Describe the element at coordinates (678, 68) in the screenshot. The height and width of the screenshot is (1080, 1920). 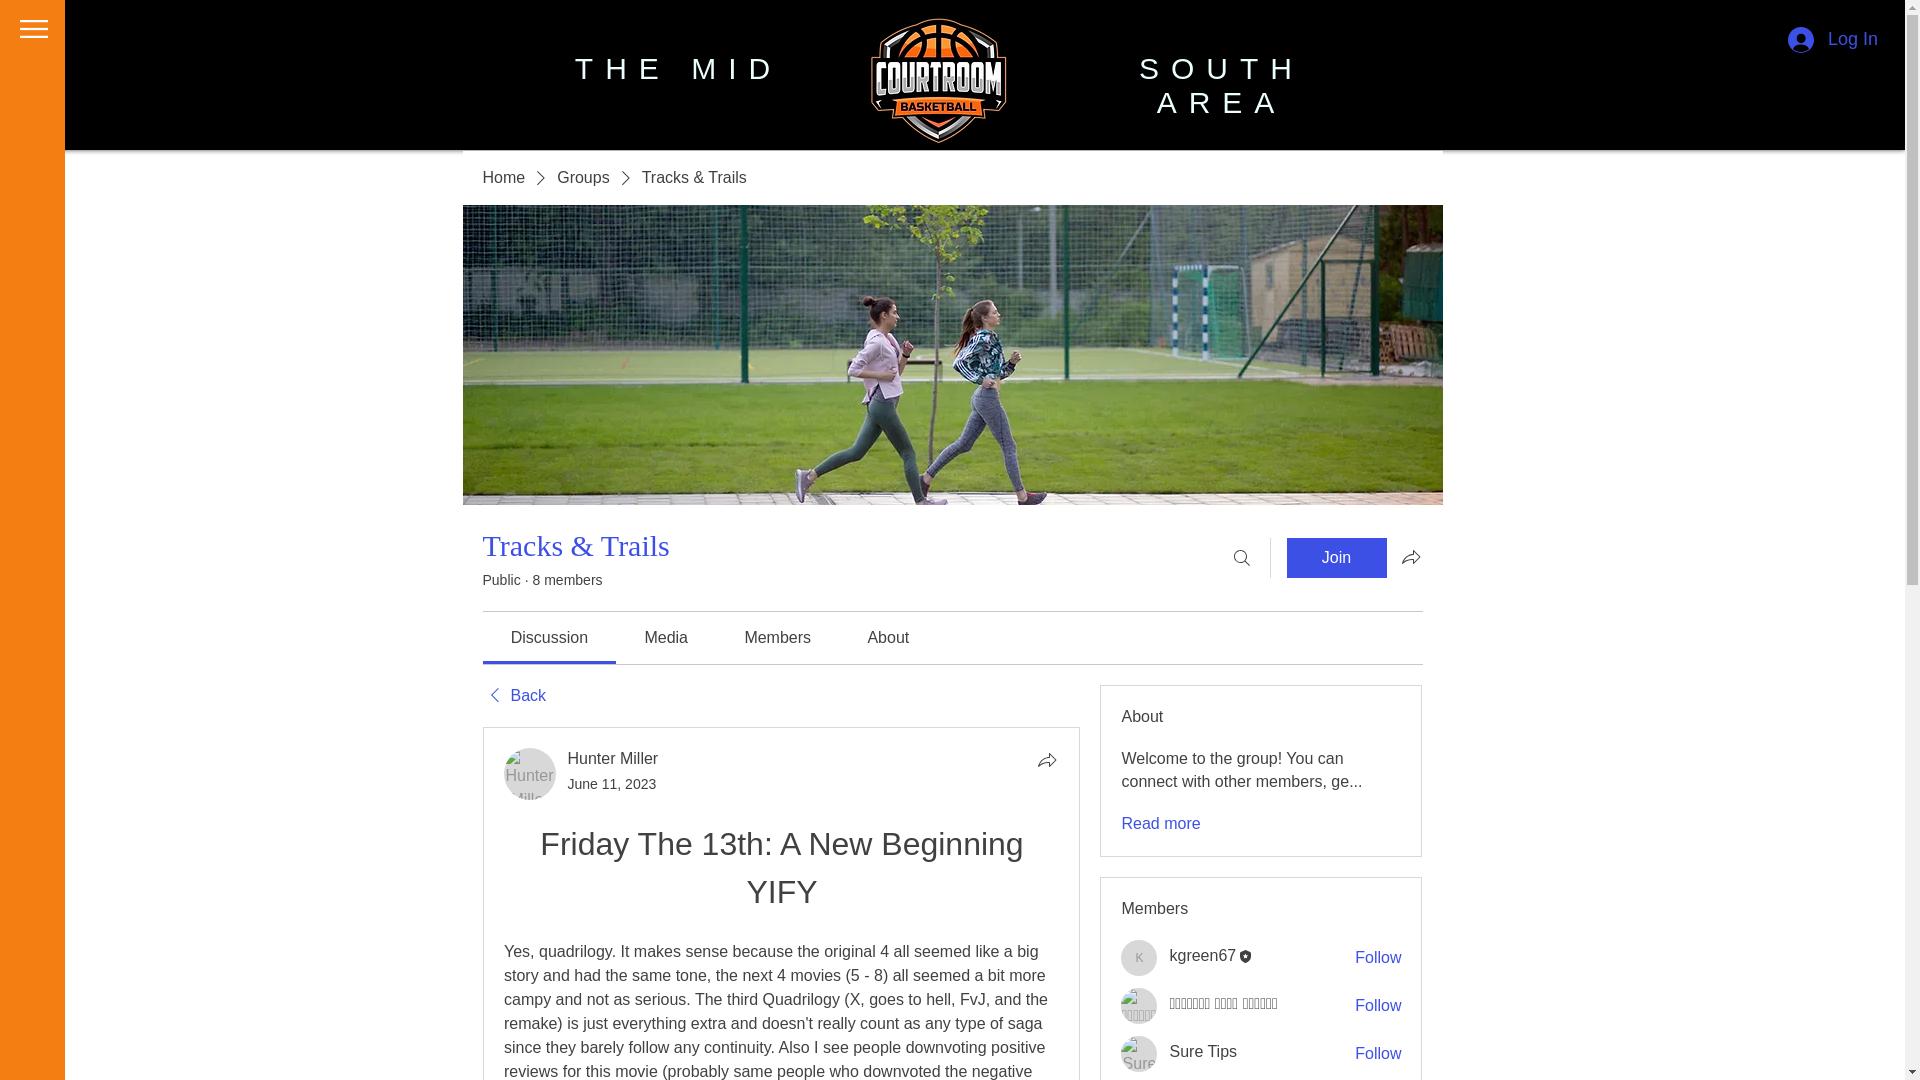
I see `THE MID` at that location.